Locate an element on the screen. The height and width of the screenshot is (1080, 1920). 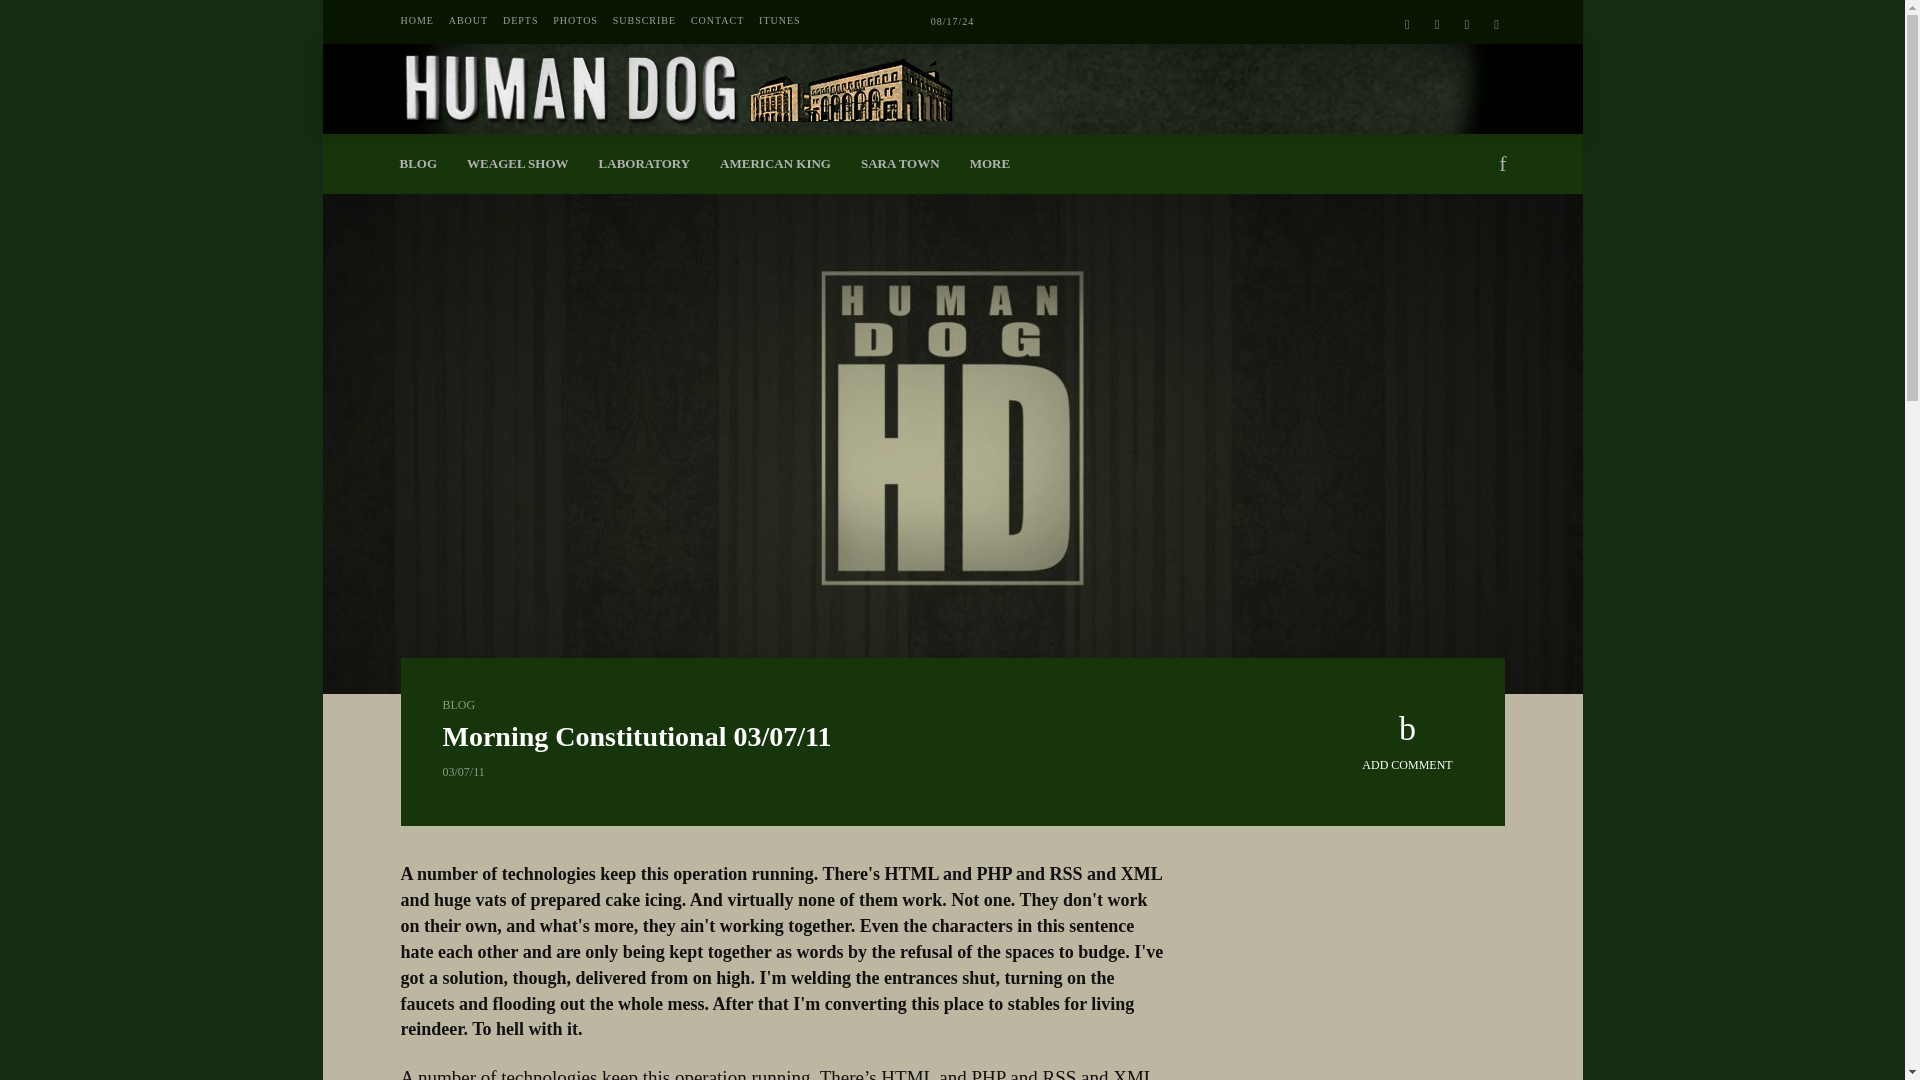
CONTACT is located at coordinates (718, 21).